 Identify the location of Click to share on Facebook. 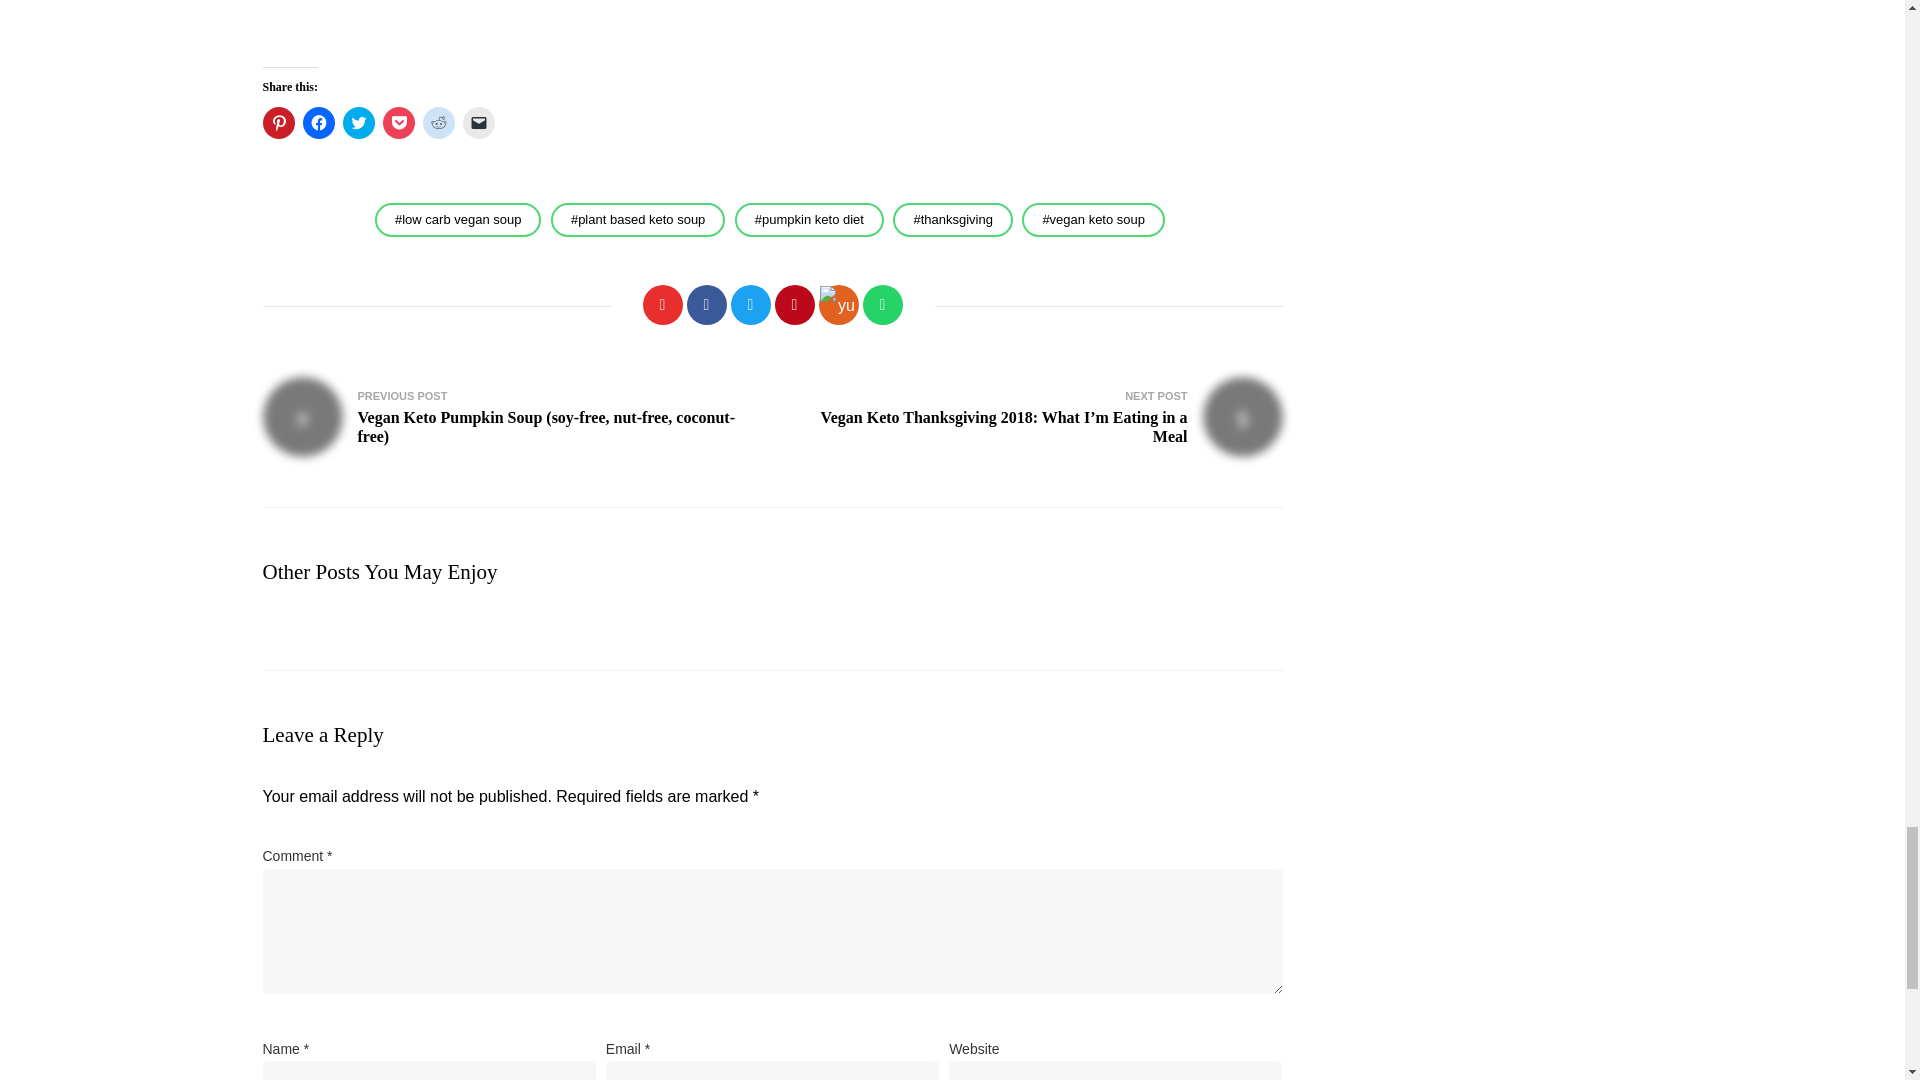
(318, 122).